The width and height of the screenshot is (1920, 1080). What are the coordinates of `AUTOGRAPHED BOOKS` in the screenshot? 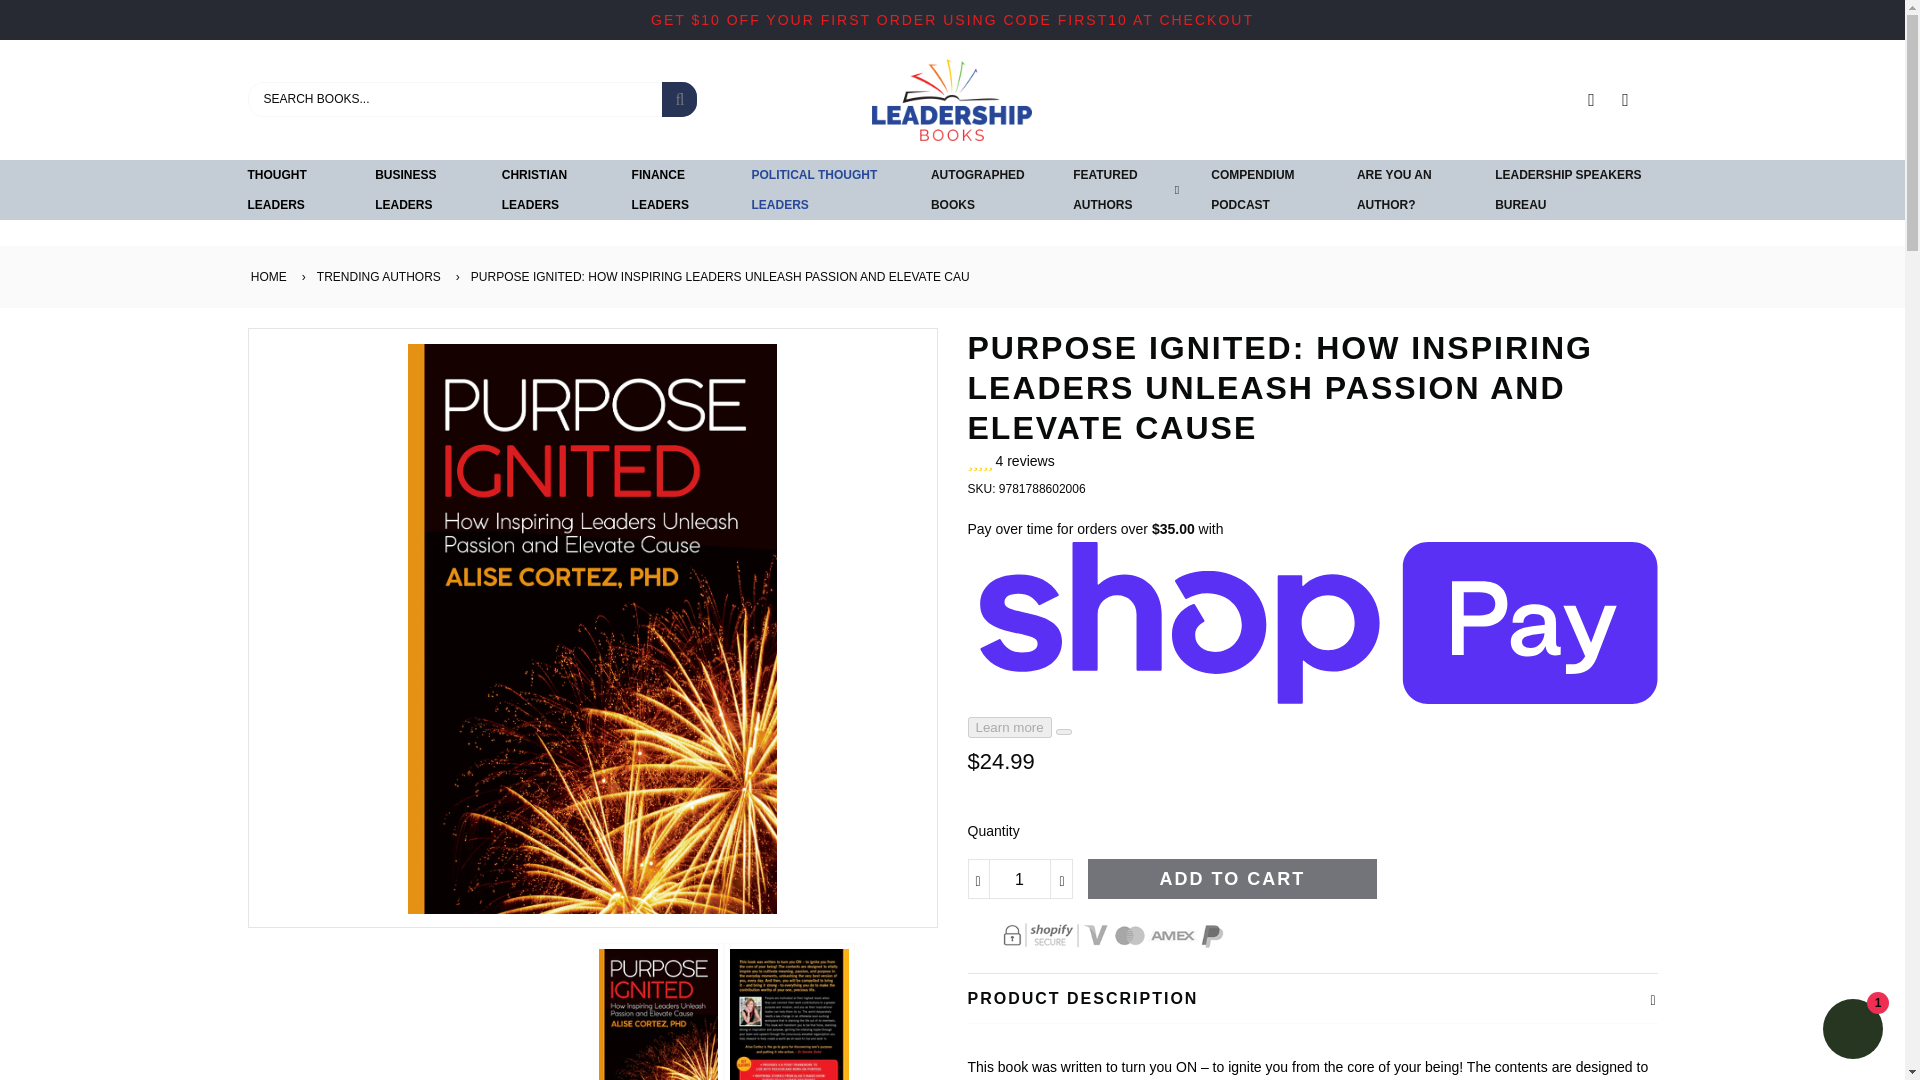 It's located at (986, 190).